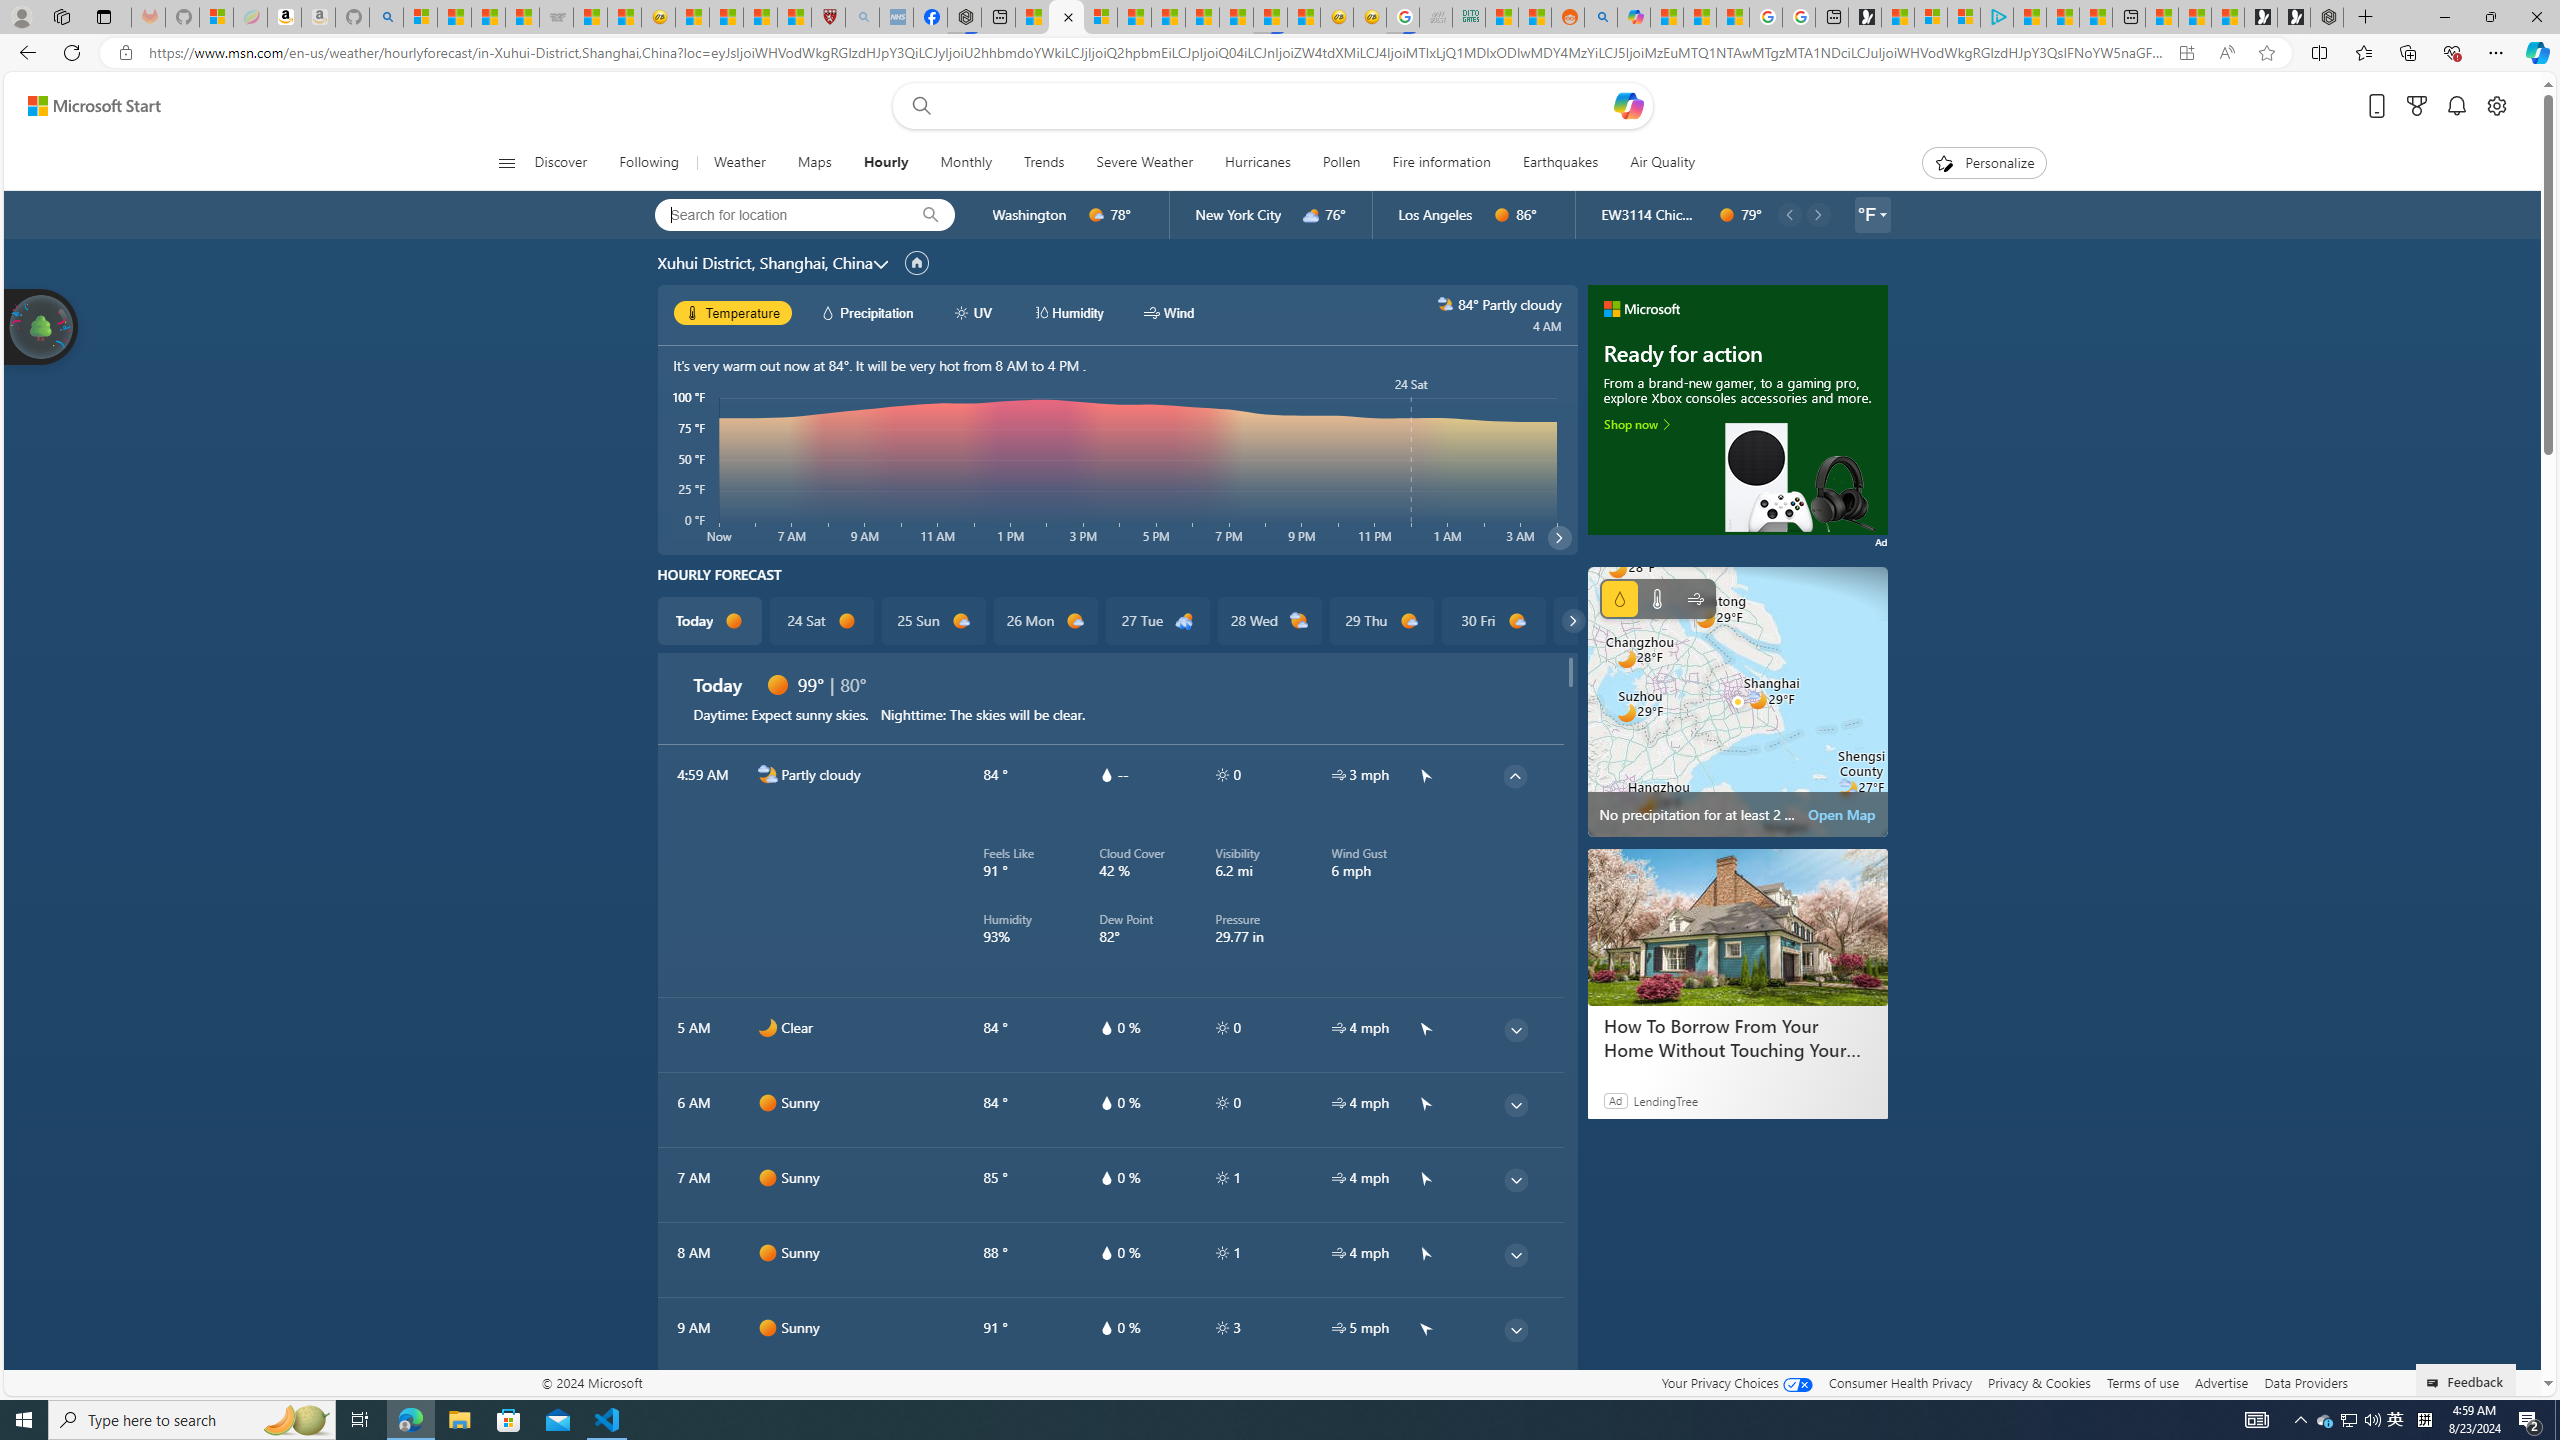  I want to click on Privacy & Cookies, so click(2040, 1382).